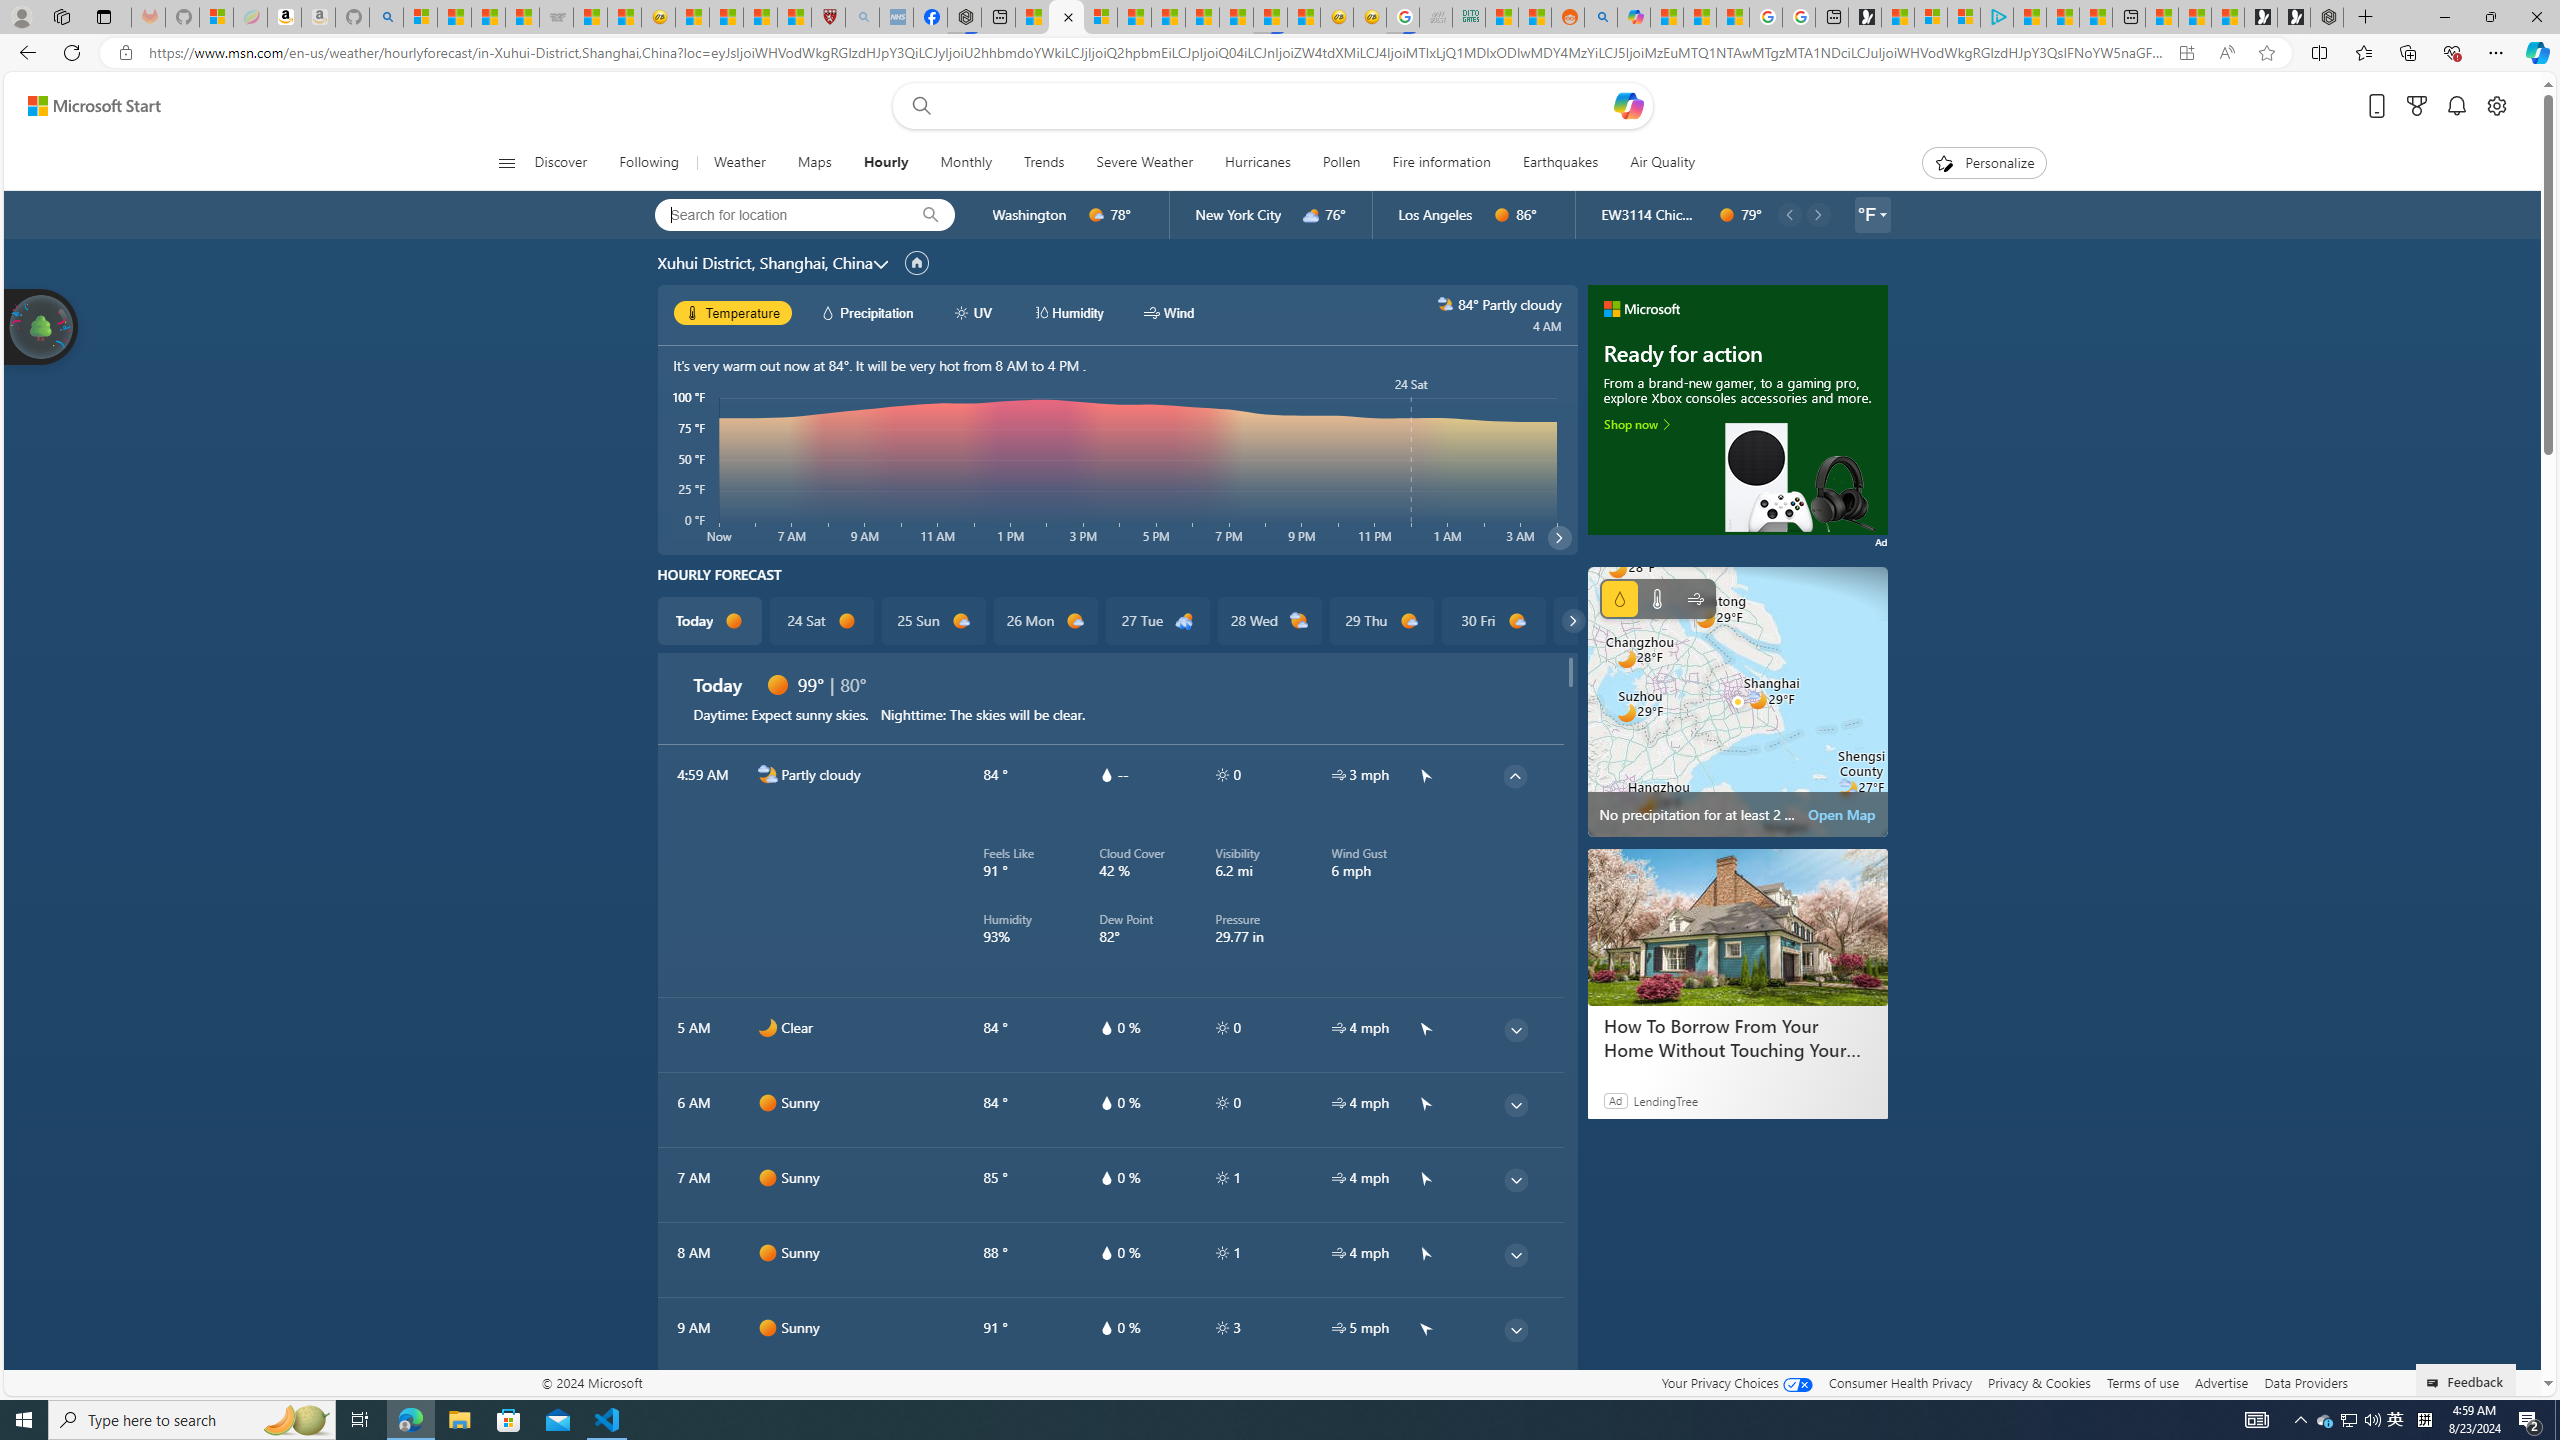  I want to click on Privacy & Cookies, so click(2040, 1382).